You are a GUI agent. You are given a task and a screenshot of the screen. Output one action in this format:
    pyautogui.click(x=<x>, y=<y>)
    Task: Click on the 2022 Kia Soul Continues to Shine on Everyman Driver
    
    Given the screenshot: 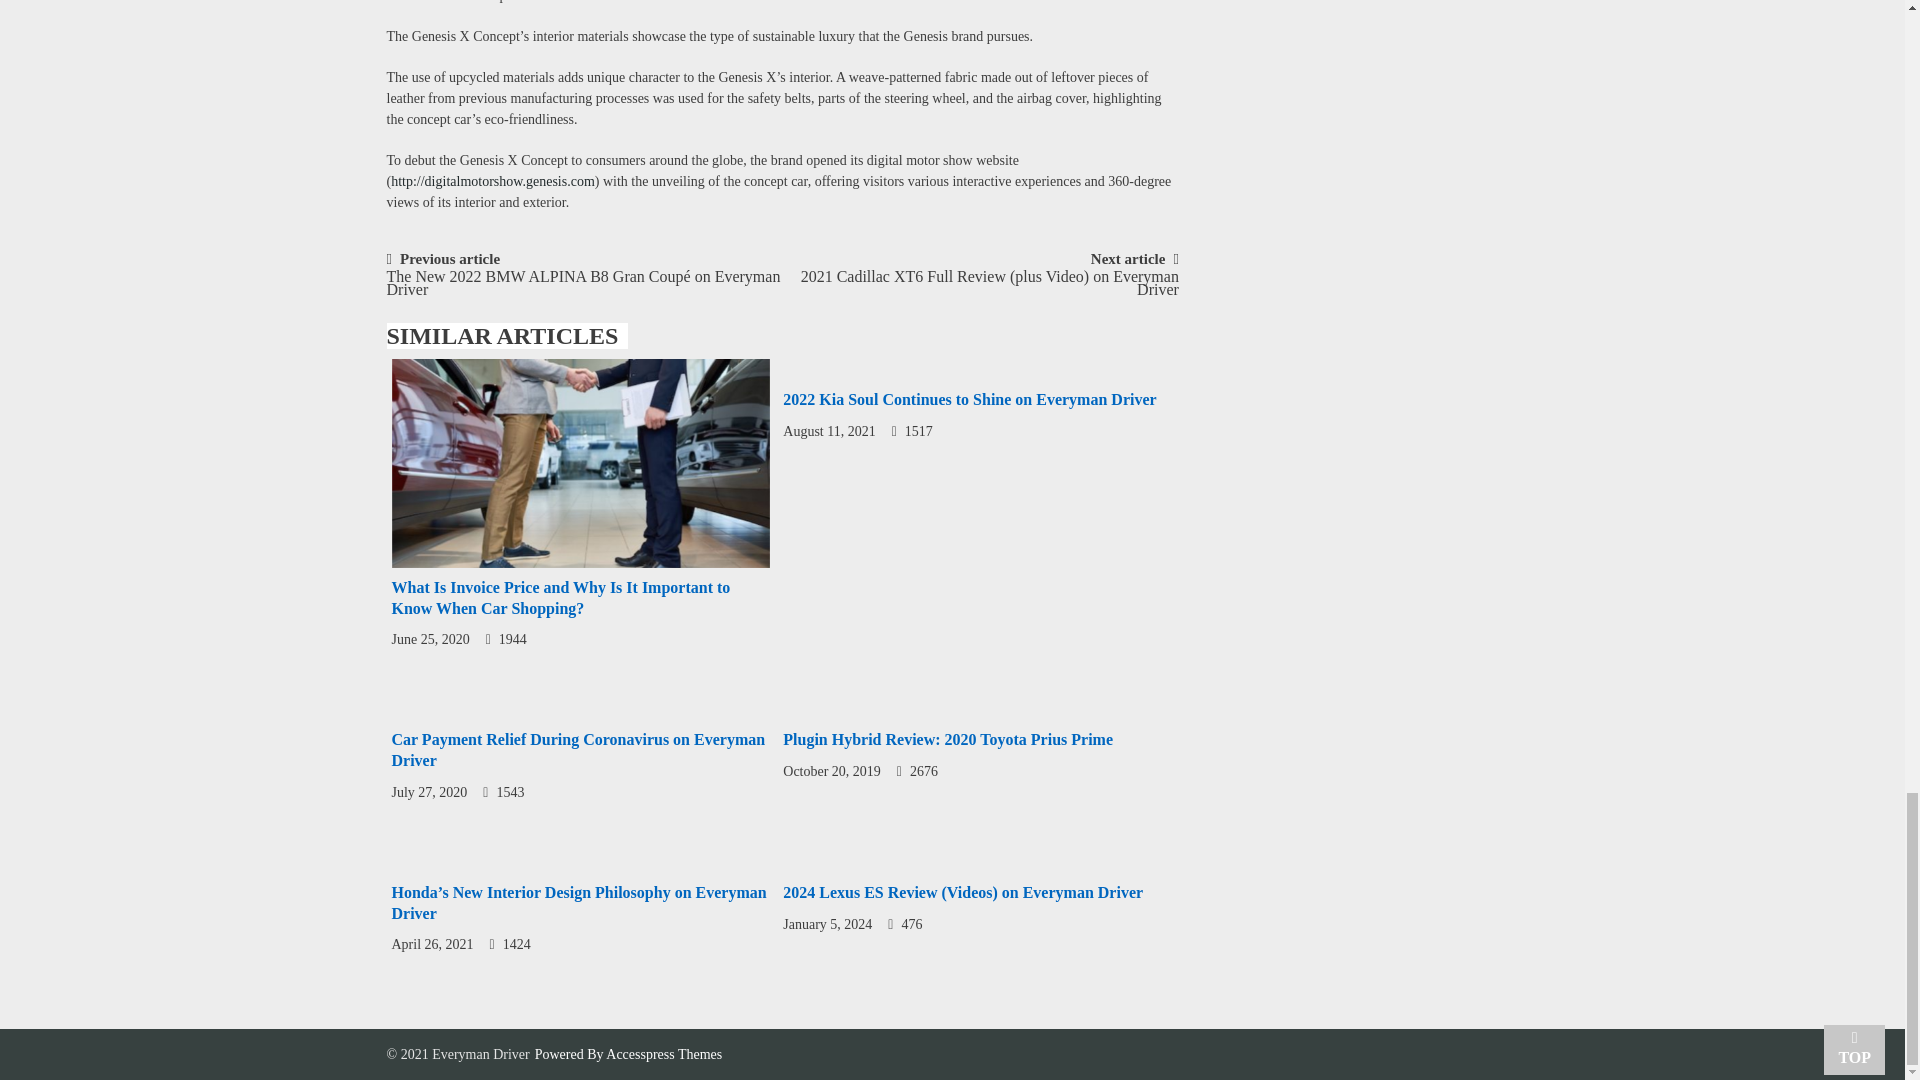 What is the action you would take?
    pyautogui.click(x=969, y=399)
    